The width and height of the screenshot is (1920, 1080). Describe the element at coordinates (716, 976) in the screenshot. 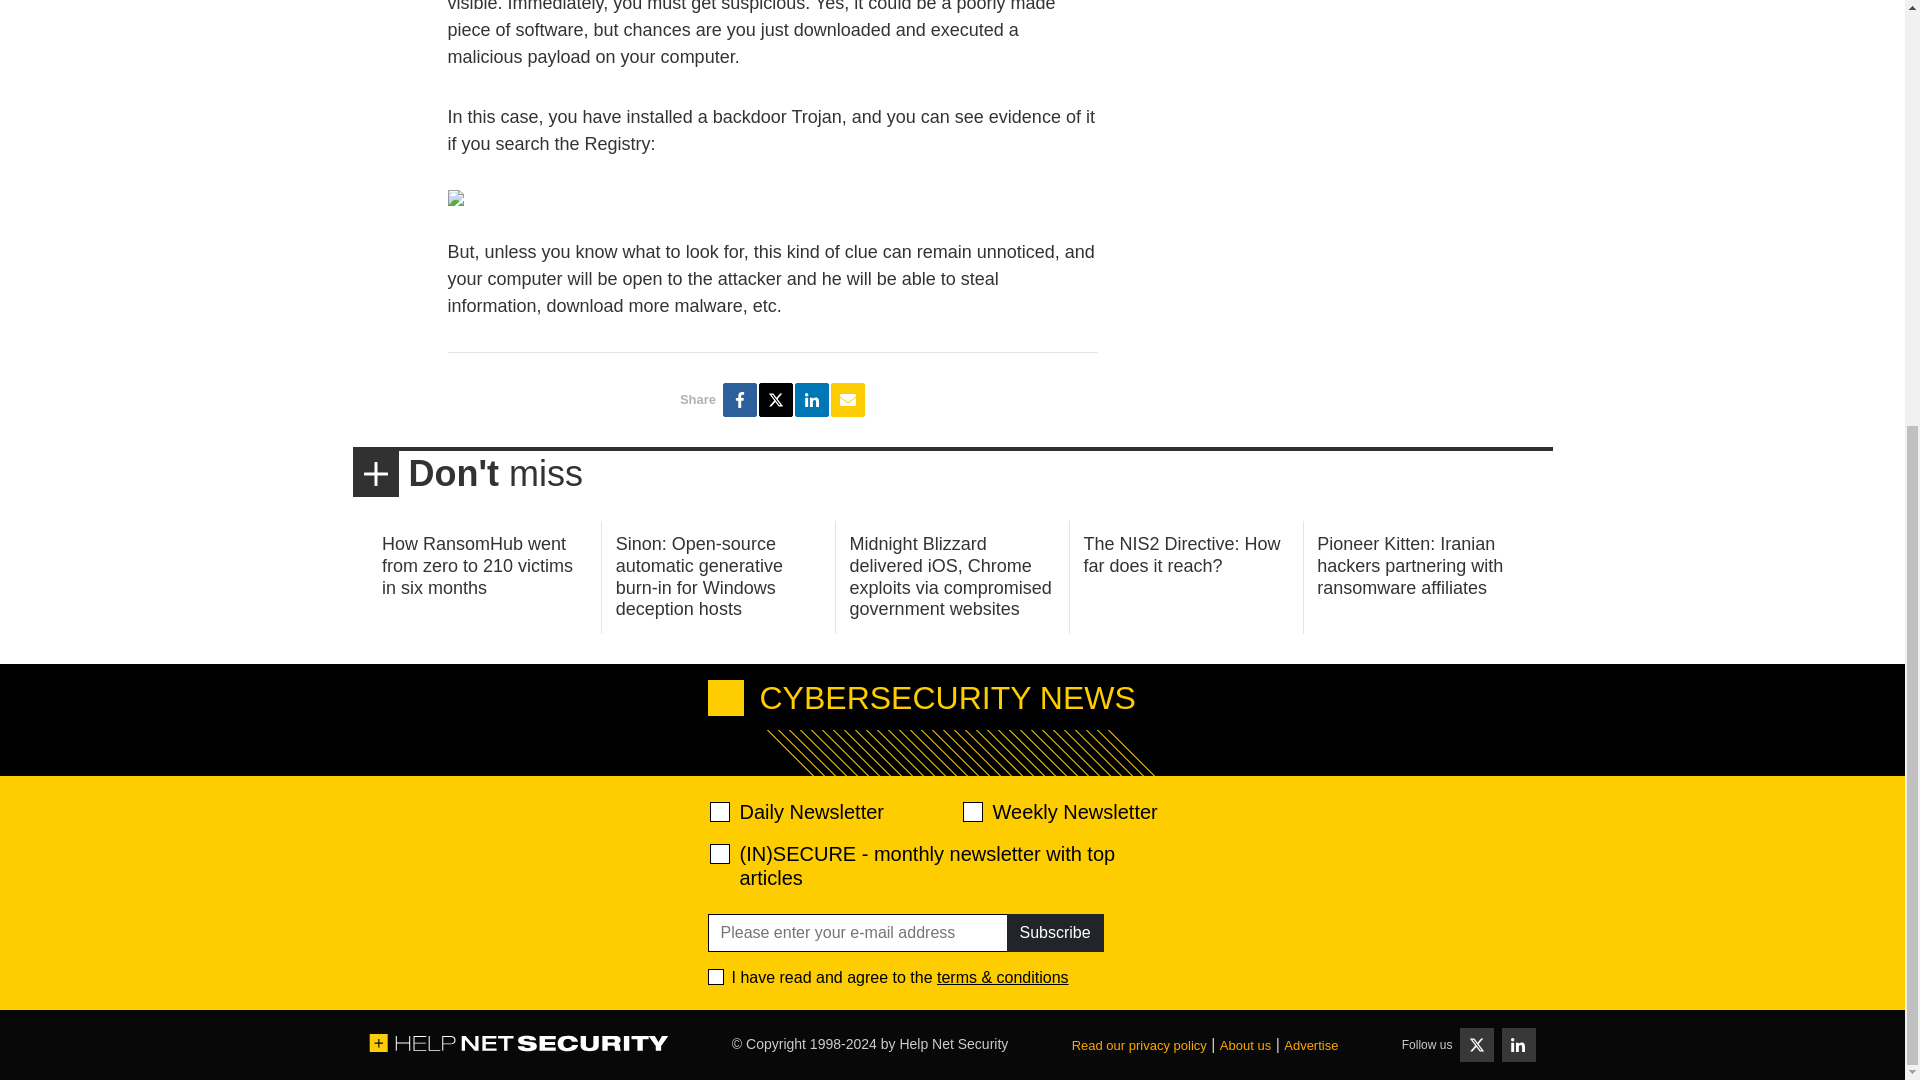

I see `1` at that location.